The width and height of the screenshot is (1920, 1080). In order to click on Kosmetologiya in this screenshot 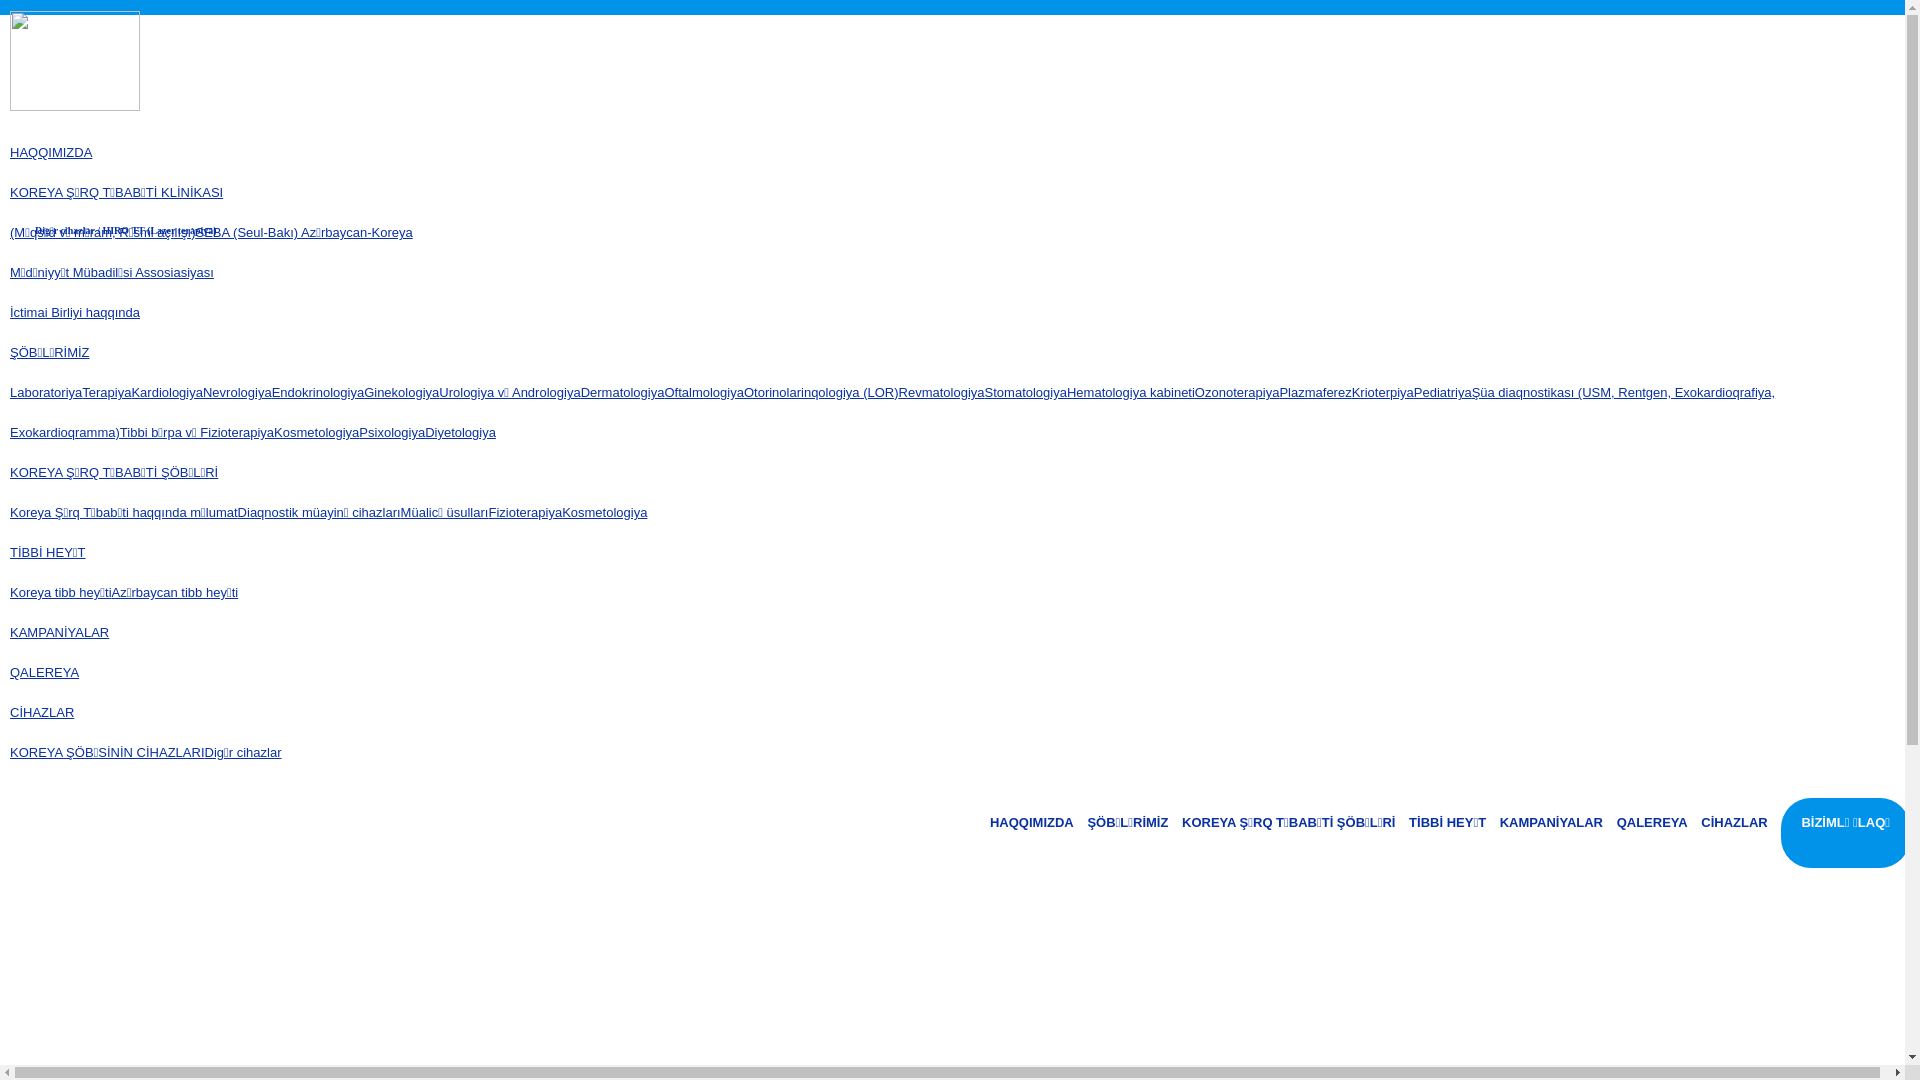, I will do `click(604, 512)`.